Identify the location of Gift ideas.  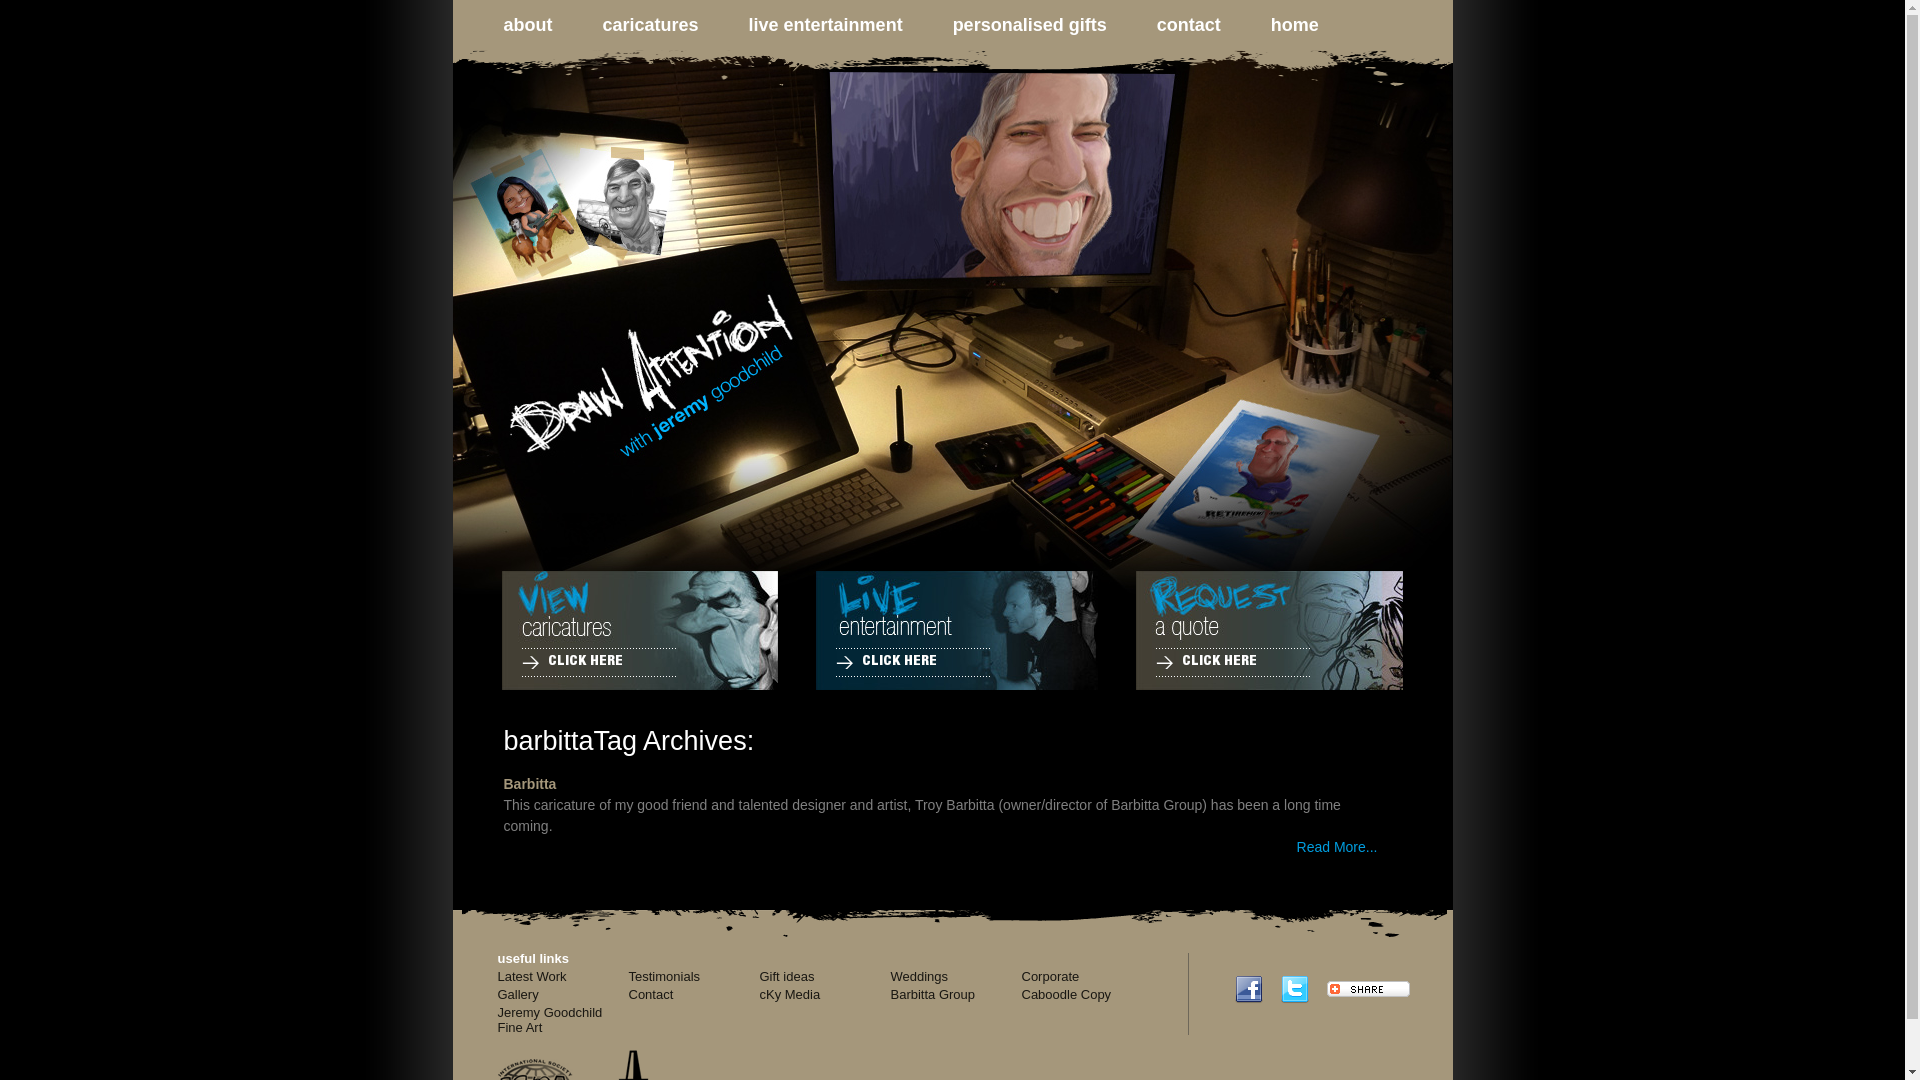
(788, 976).